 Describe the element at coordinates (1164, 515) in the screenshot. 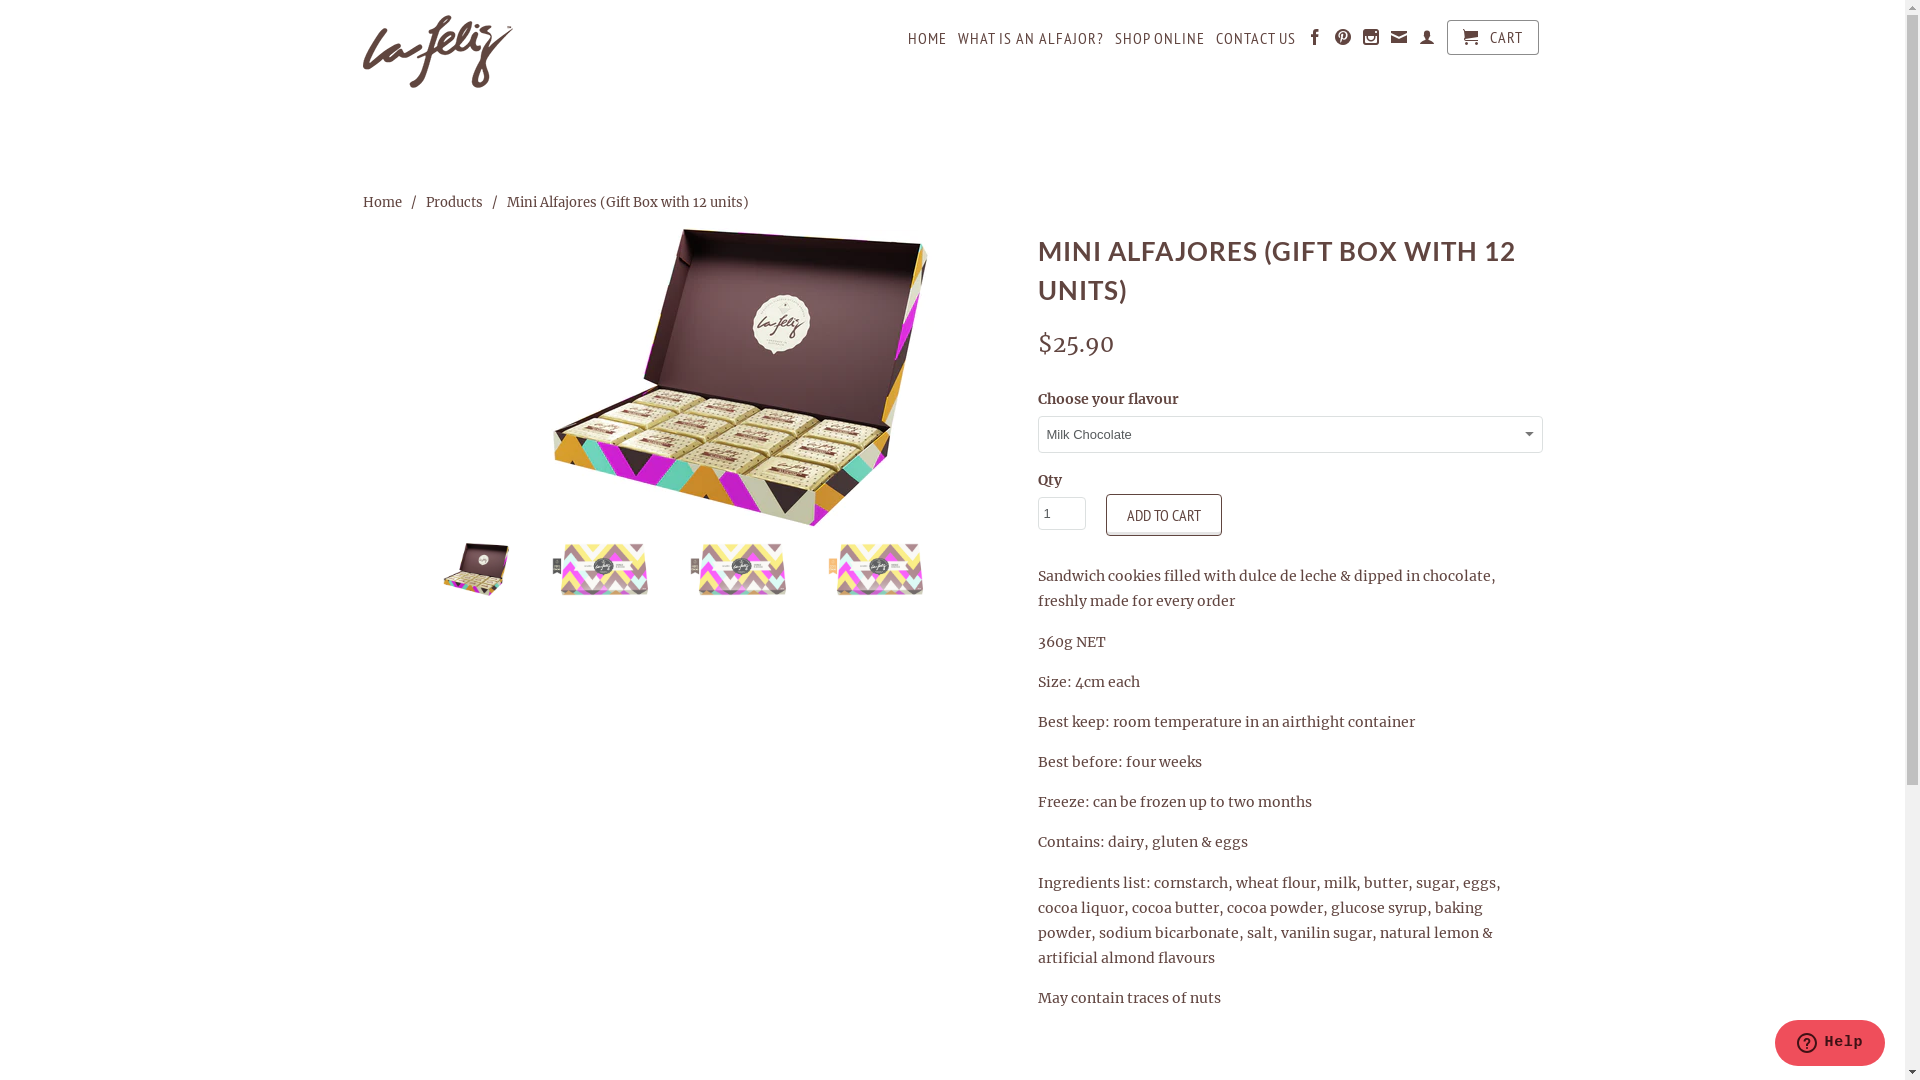

I see `ADD TO CART` at that location.